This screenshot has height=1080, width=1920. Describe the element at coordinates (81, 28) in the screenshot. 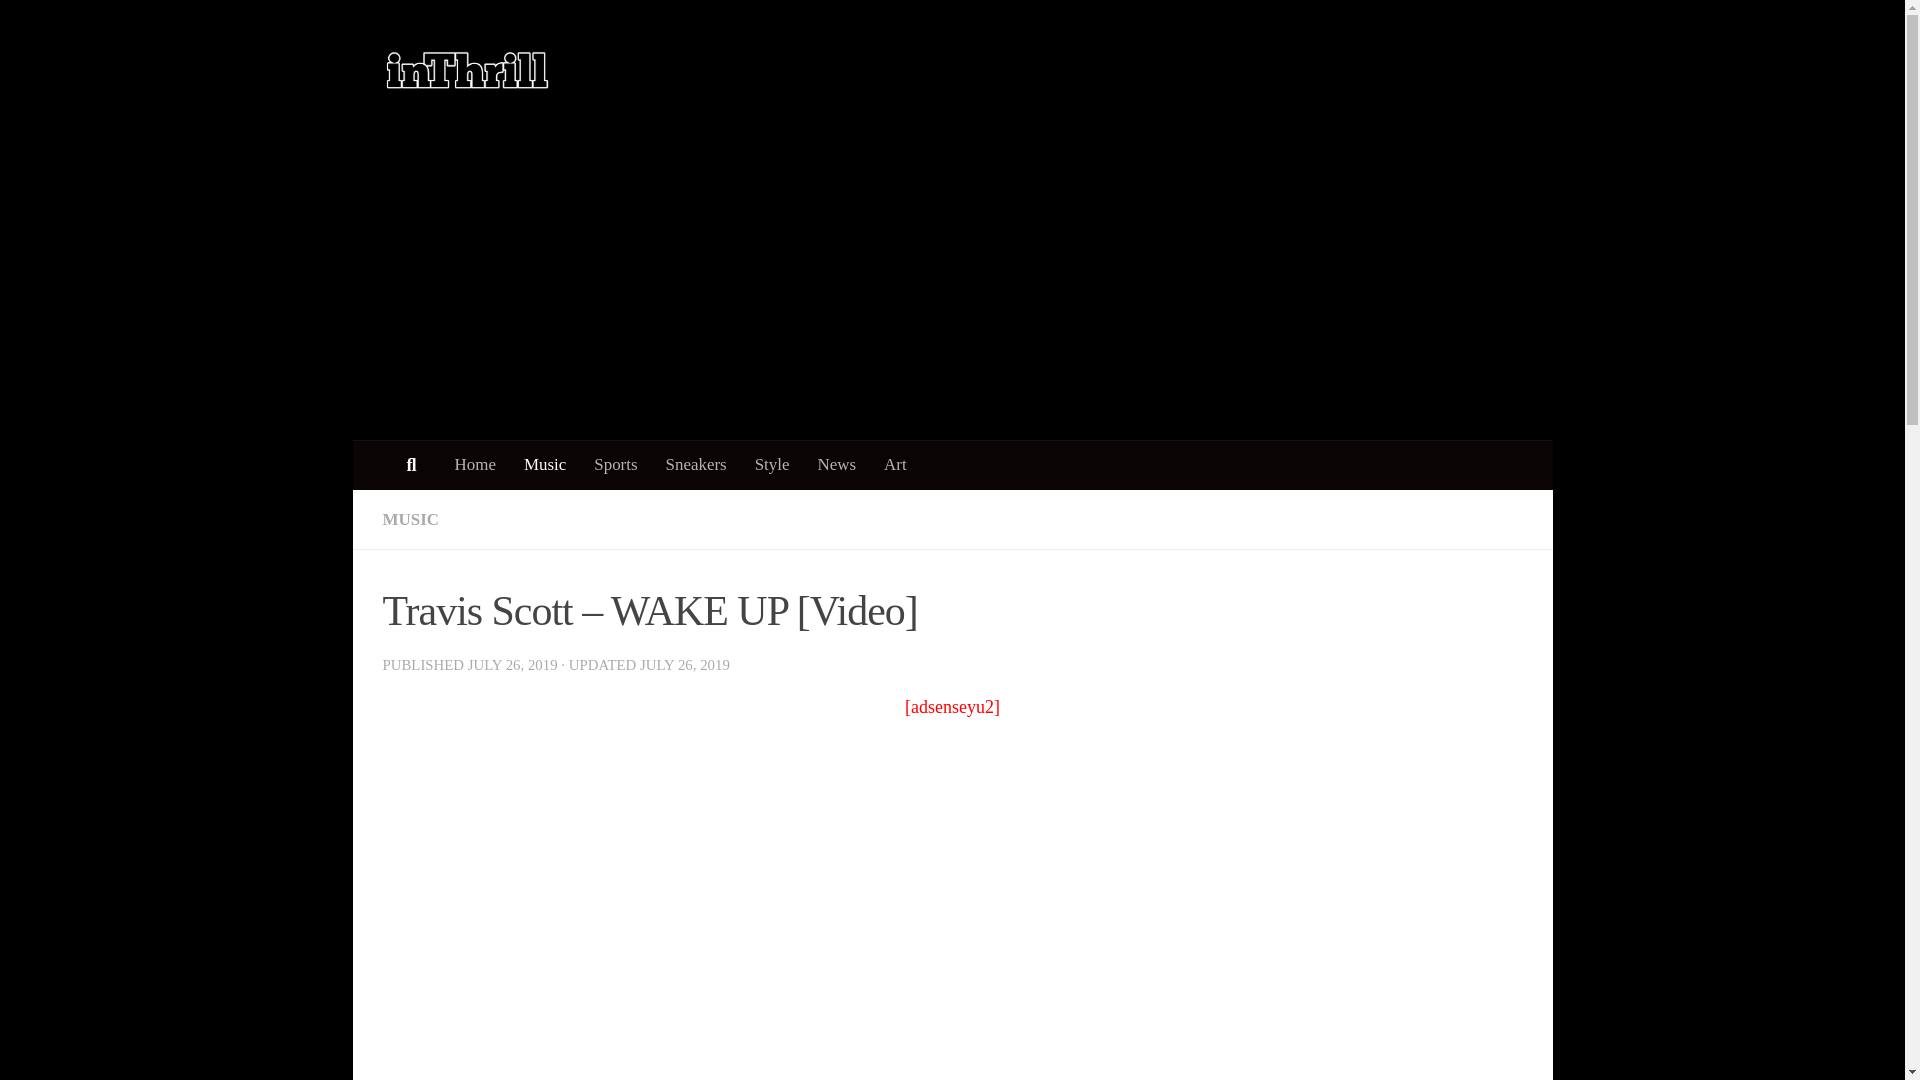

I see `Skip to content` at that location.